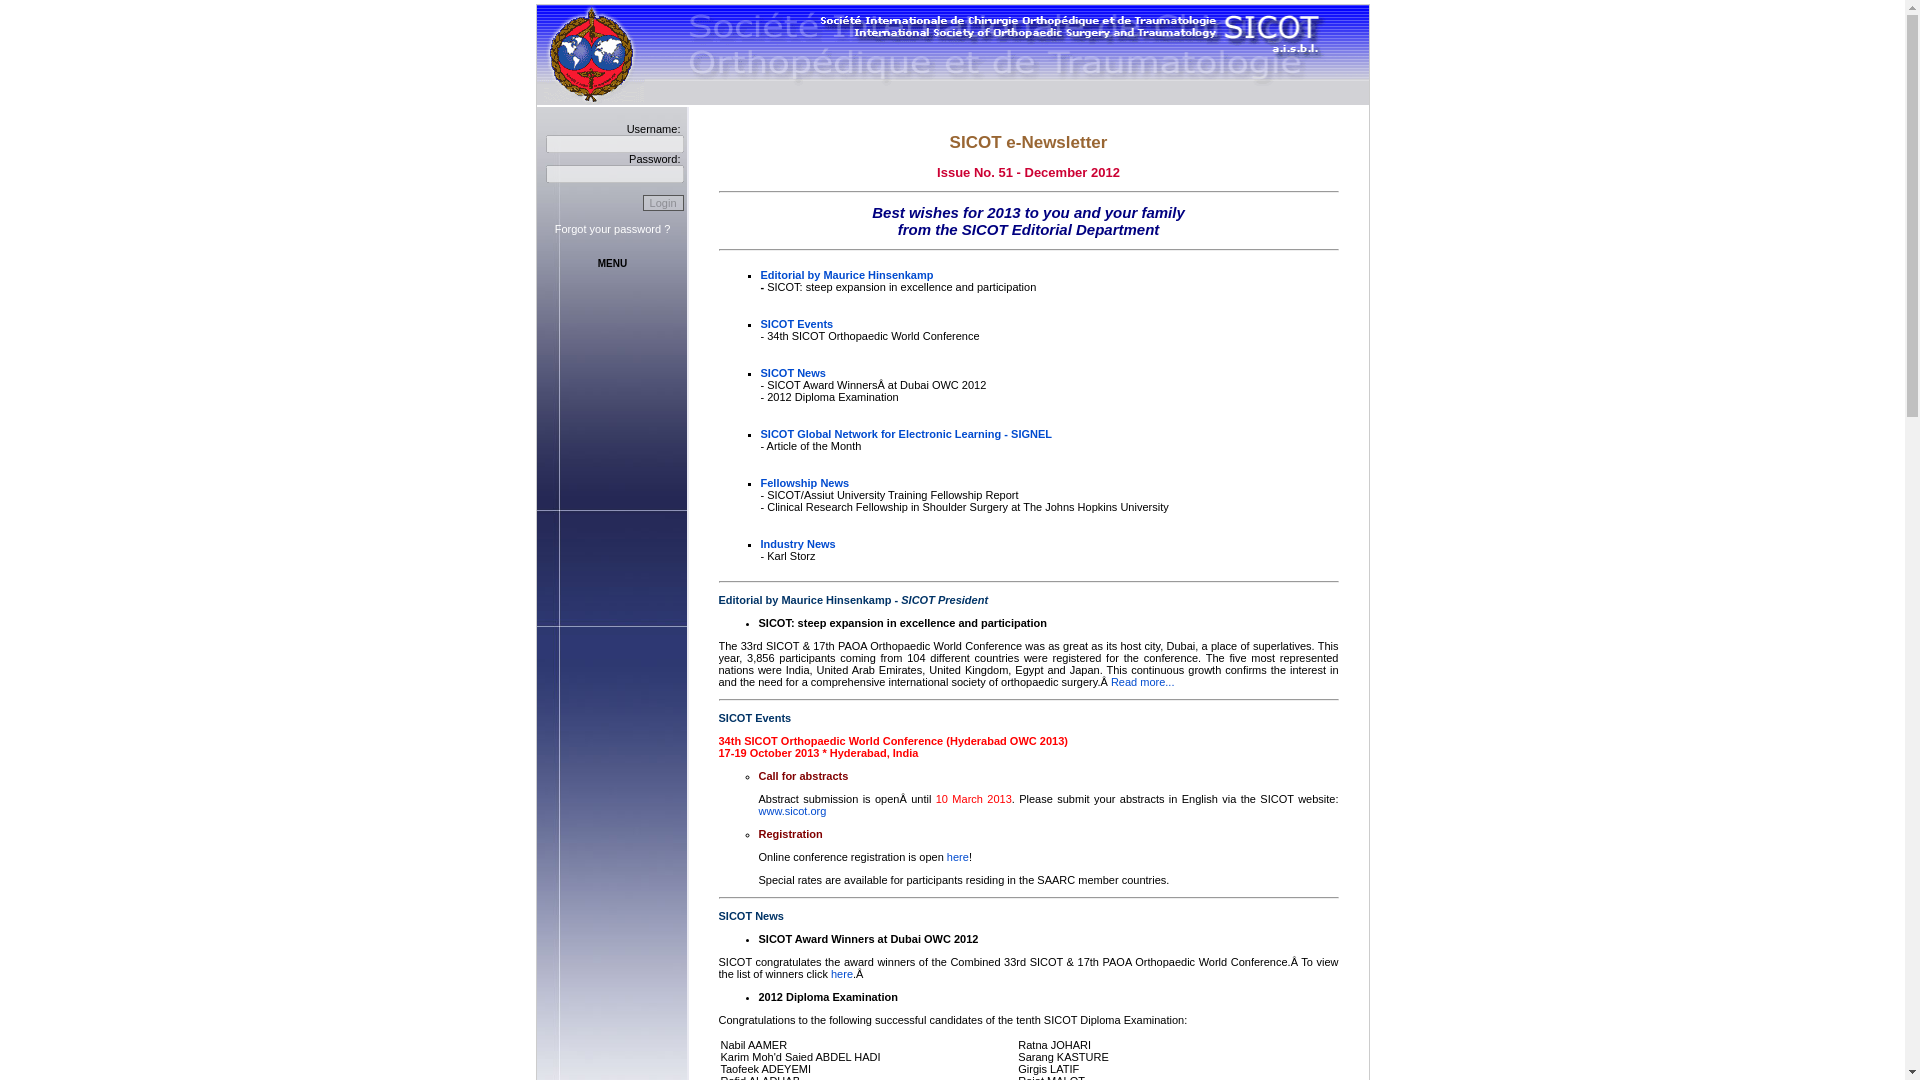 The width and height of the screenshot is (1920, 1080). Describe the element at coordinates (906, 433) in the screenshot. I see `SICOT Global Network for Electronic Learning - SIGNEL` at that location.